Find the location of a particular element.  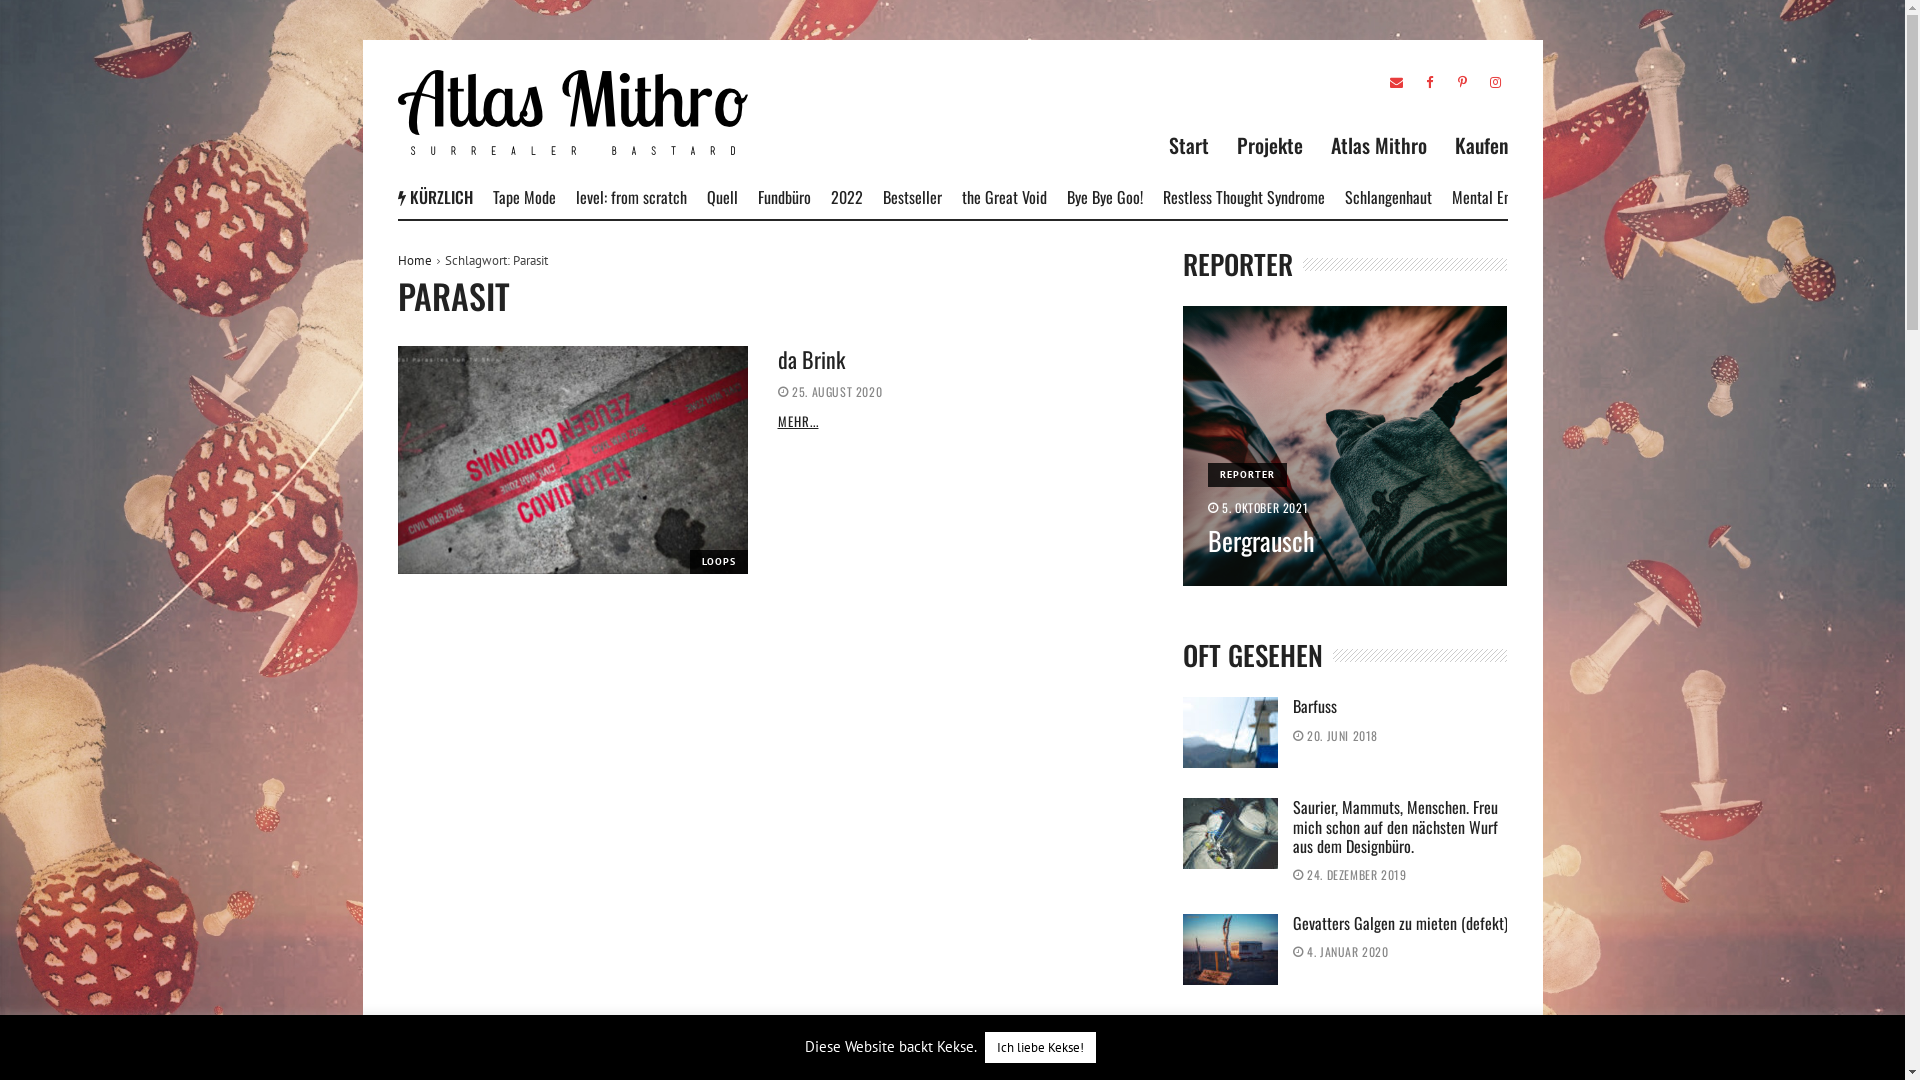

Instagram is located at coordinates (1494, 82).